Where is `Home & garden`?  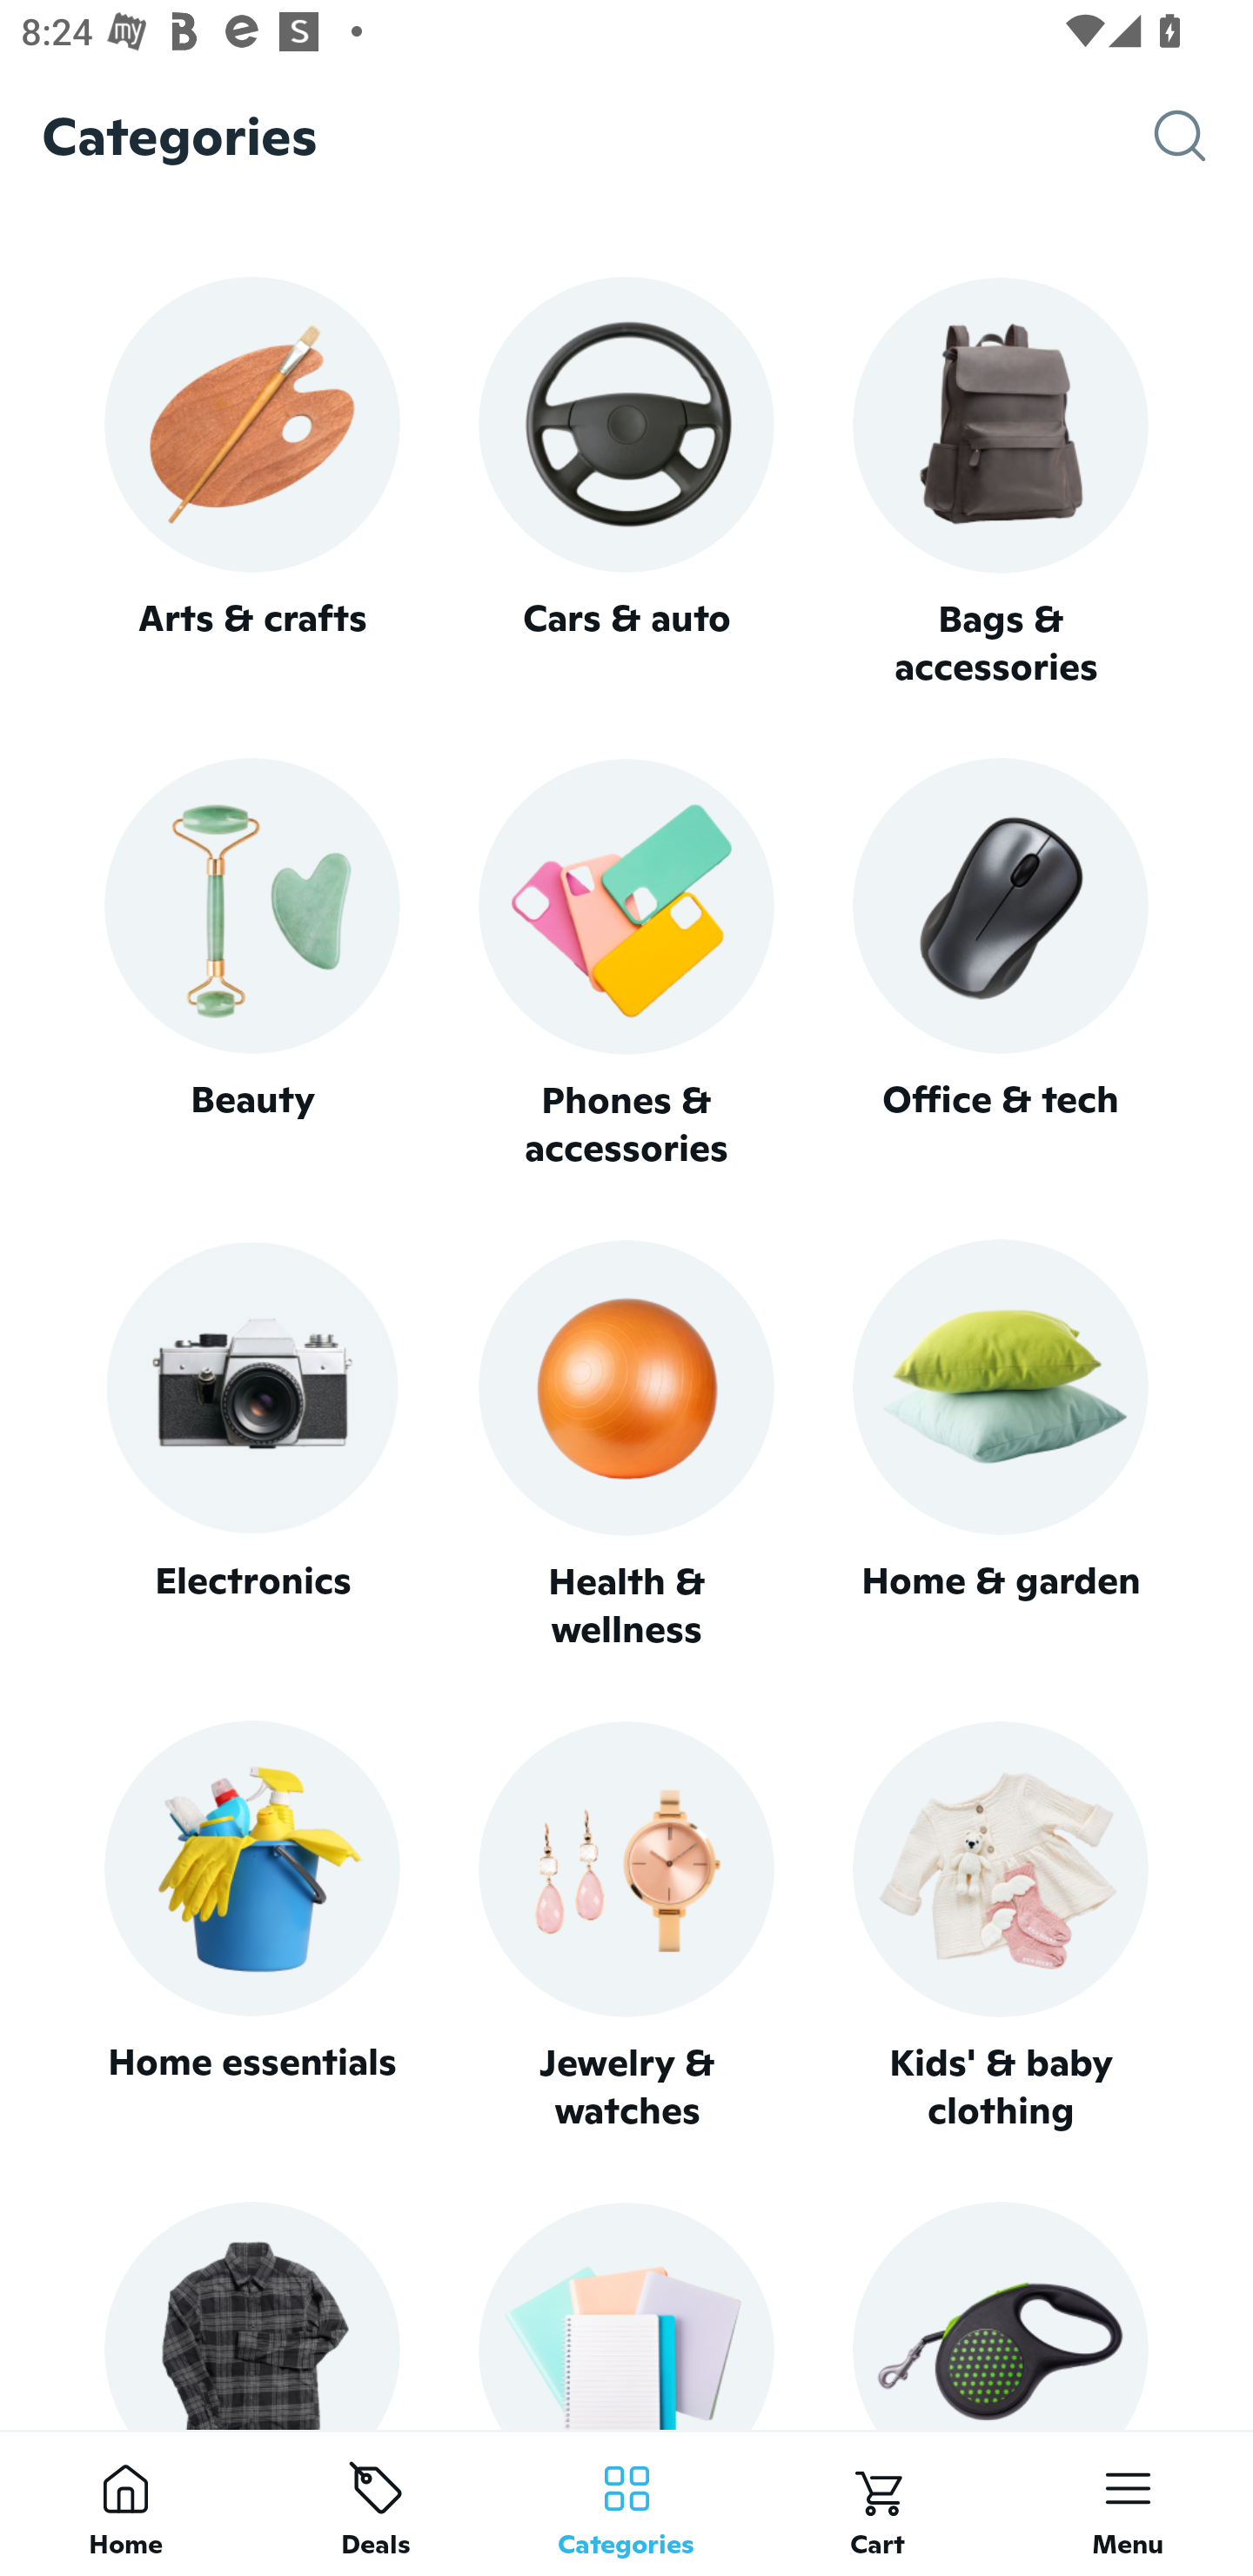
Home & garden is located at coordinates (1001, 1446).